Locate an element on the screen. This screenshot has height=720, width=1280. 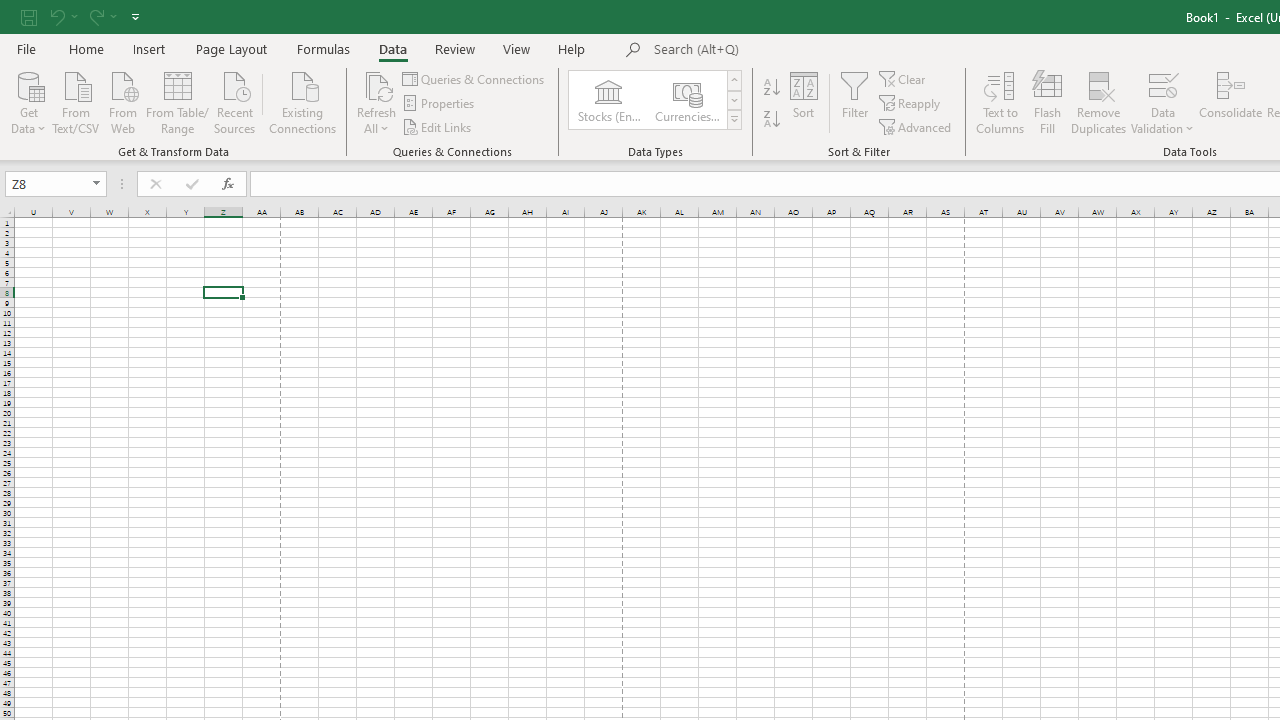
Text to Columns... is located at coordinates (1000, 102).